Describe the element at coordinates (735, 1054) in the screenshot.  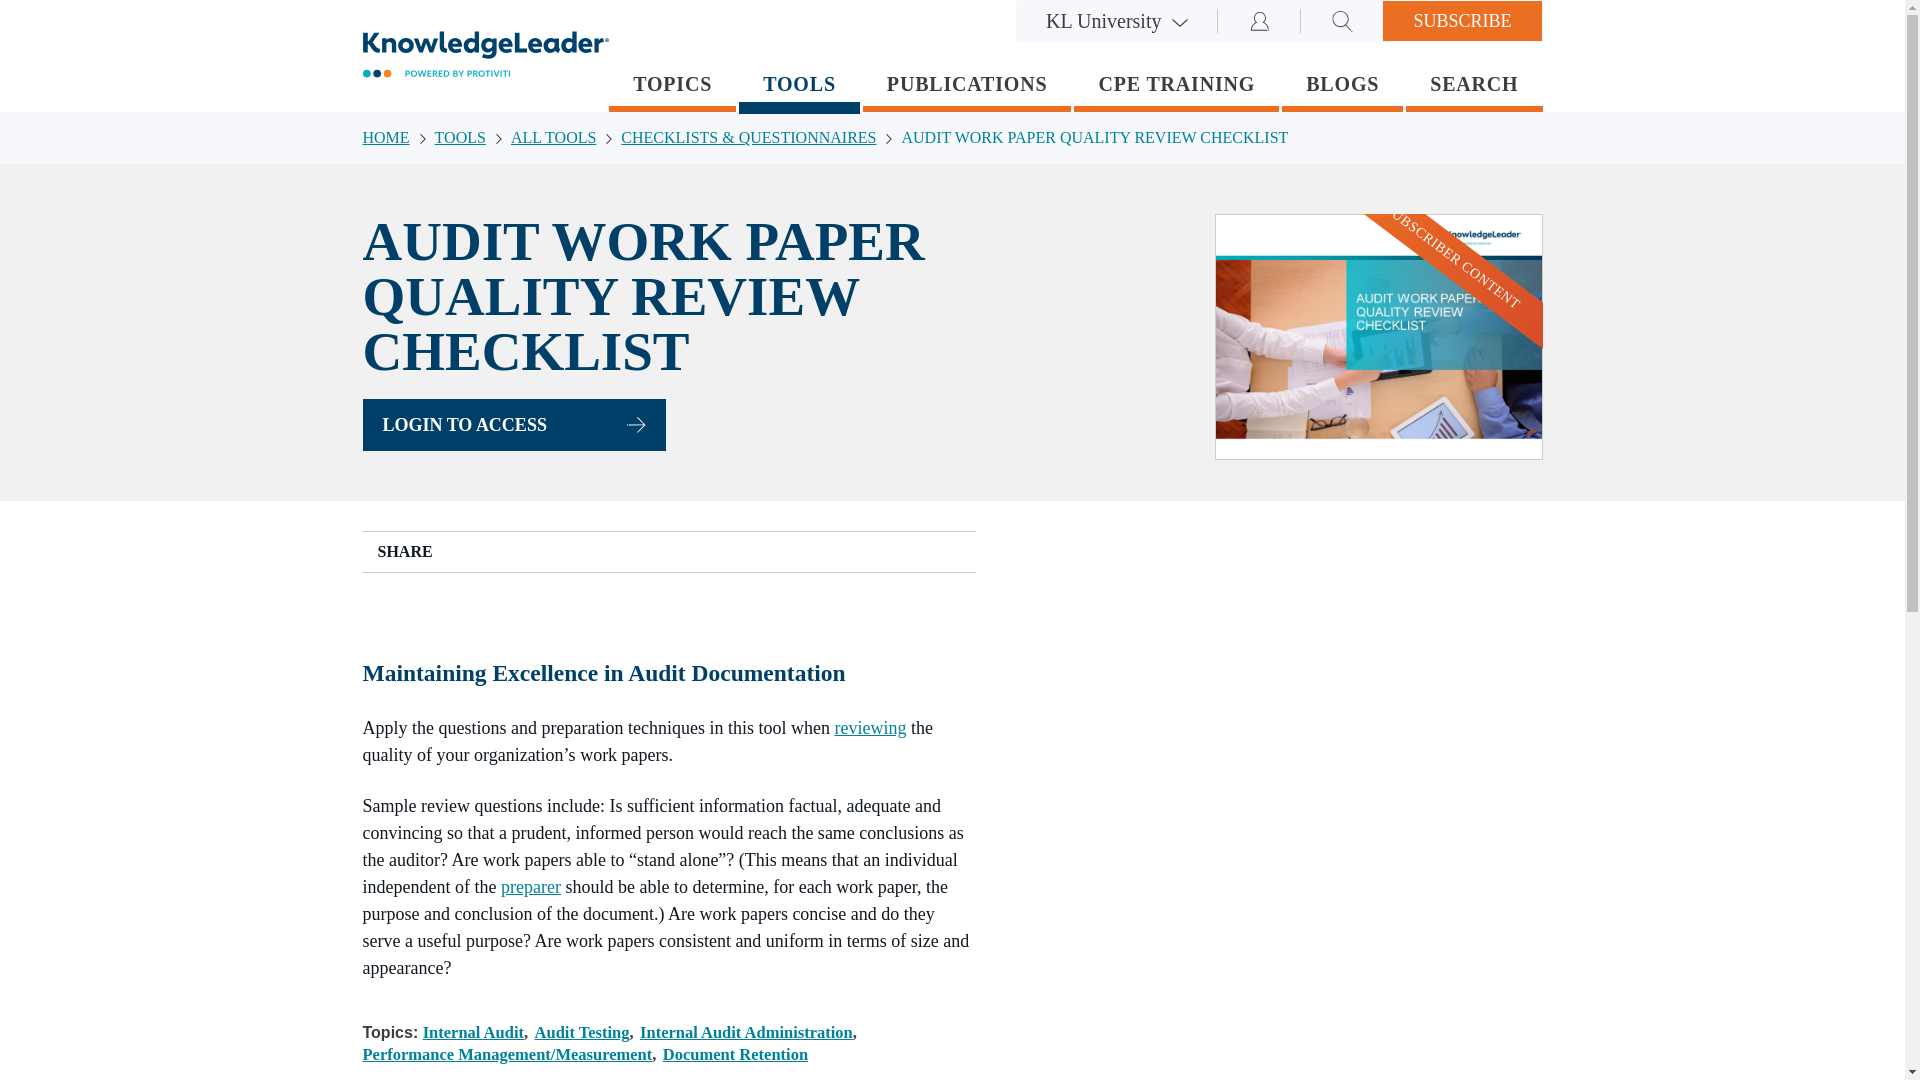
I see `Document Retention` at that location.